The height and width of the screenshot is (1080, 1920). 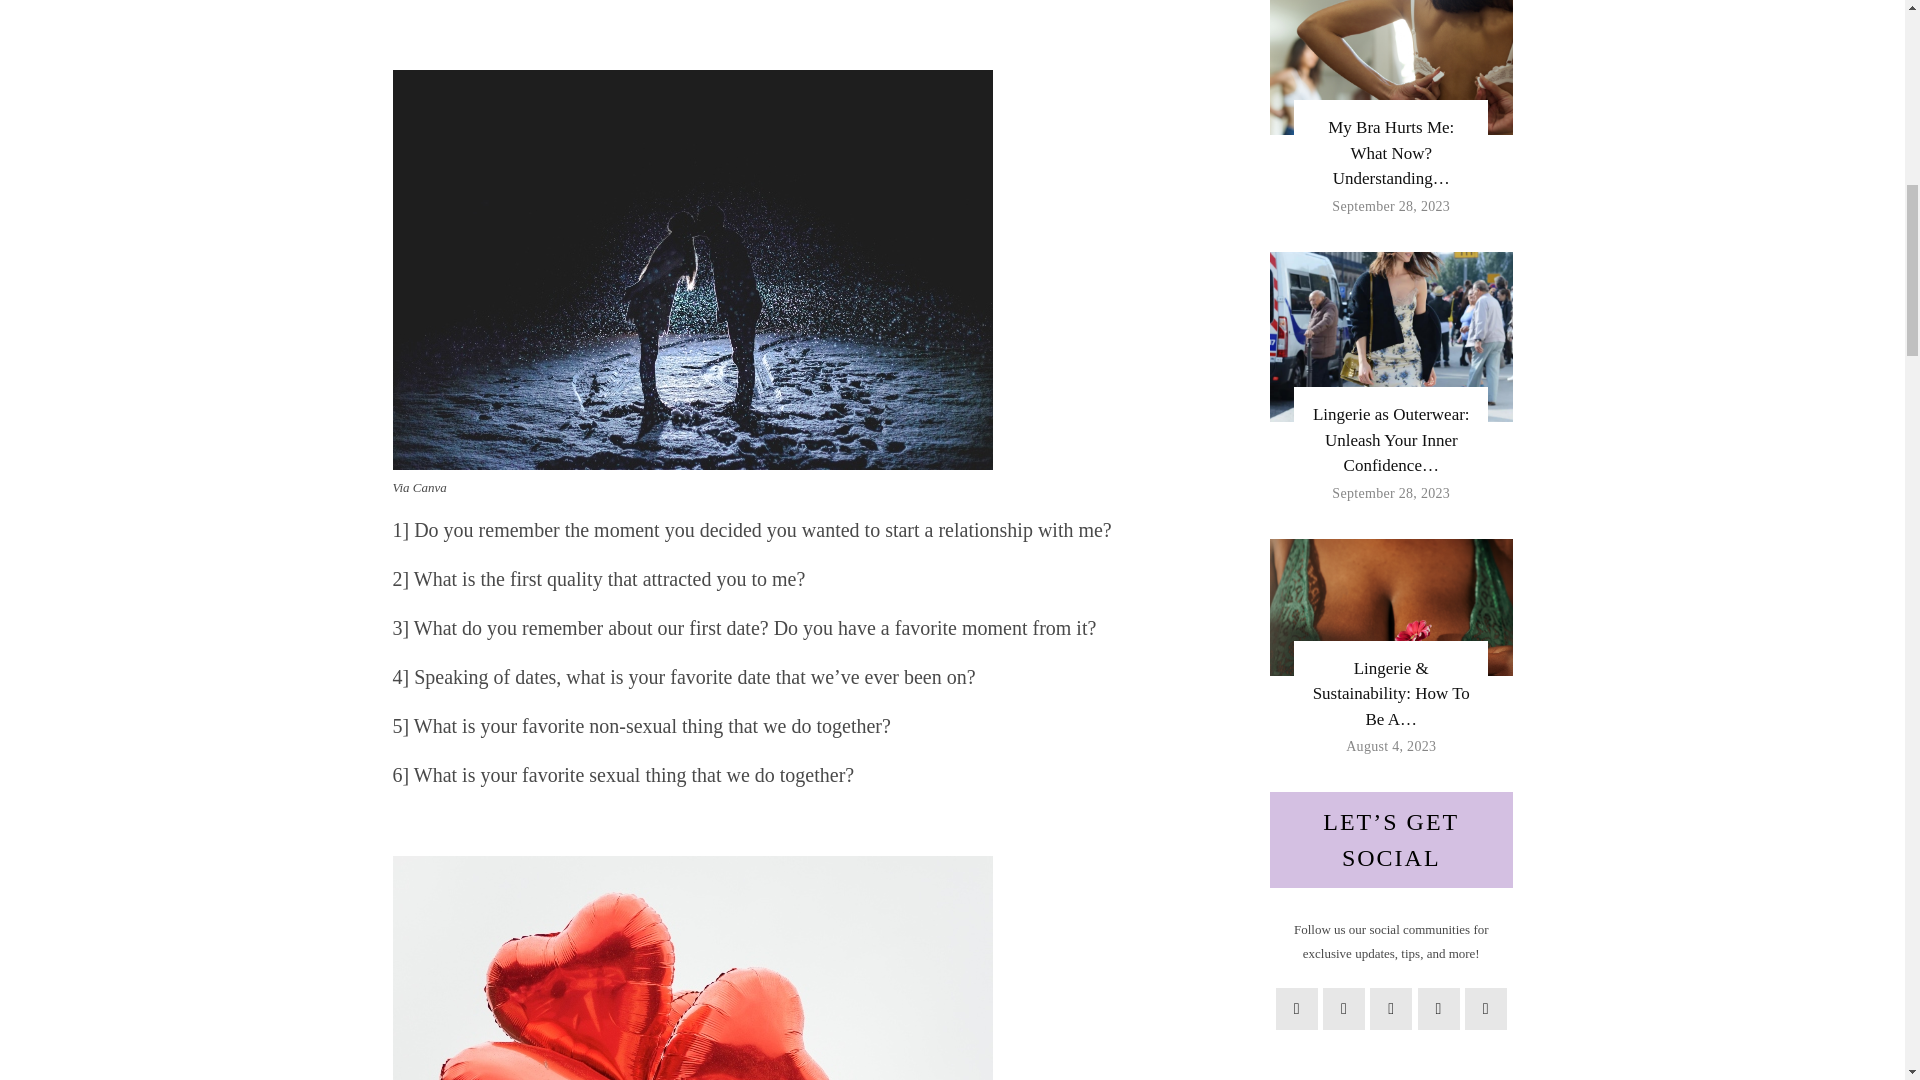 I want to click on Pinterest, so click(x=1390, y=1009).